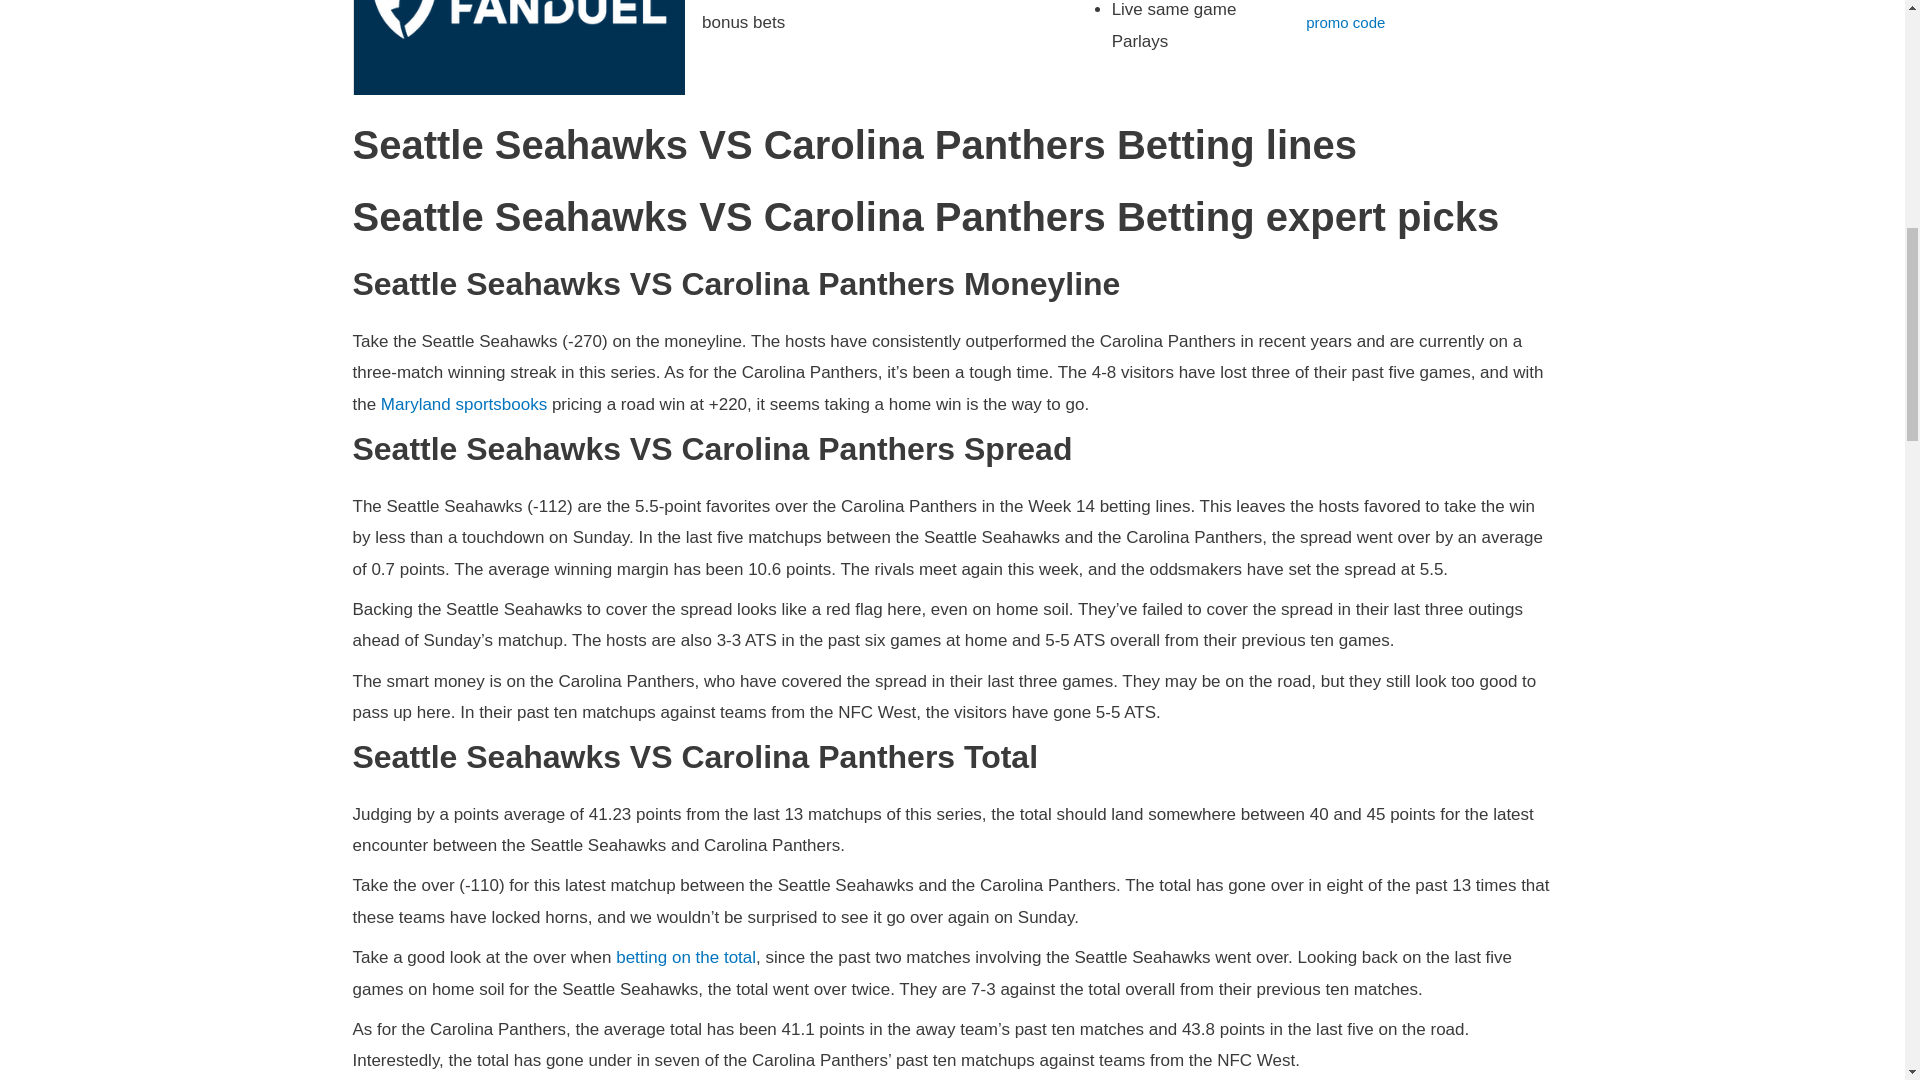 The height and width of the screenshot is (1080, 1920). Describe the element at coordinates (686, 957) in the screenshot. I see `betting on the total` at that location.